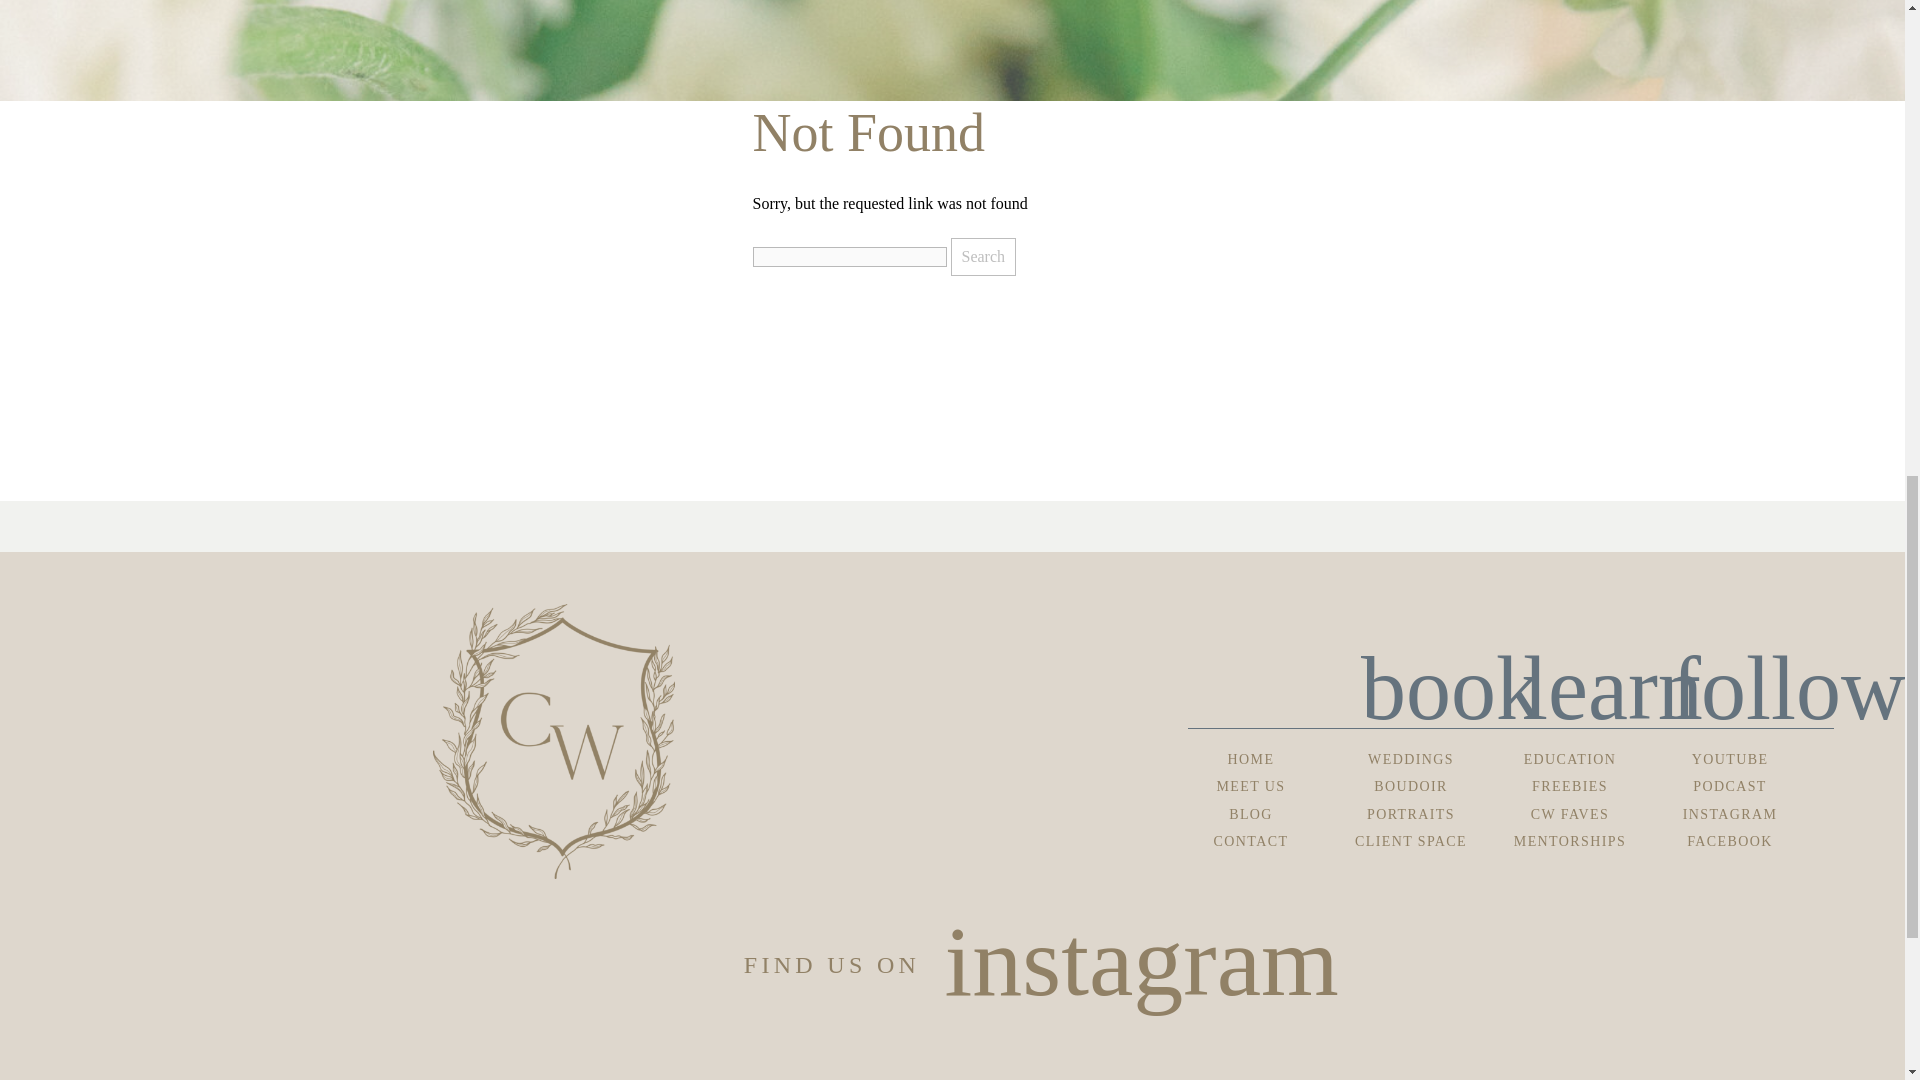 This screenshot has width=1920, height=1080. What do you see at coordinates (1569, 840) in the screenshot?
I see `MENTORSHIPS` at bounding box center [1569, 840].